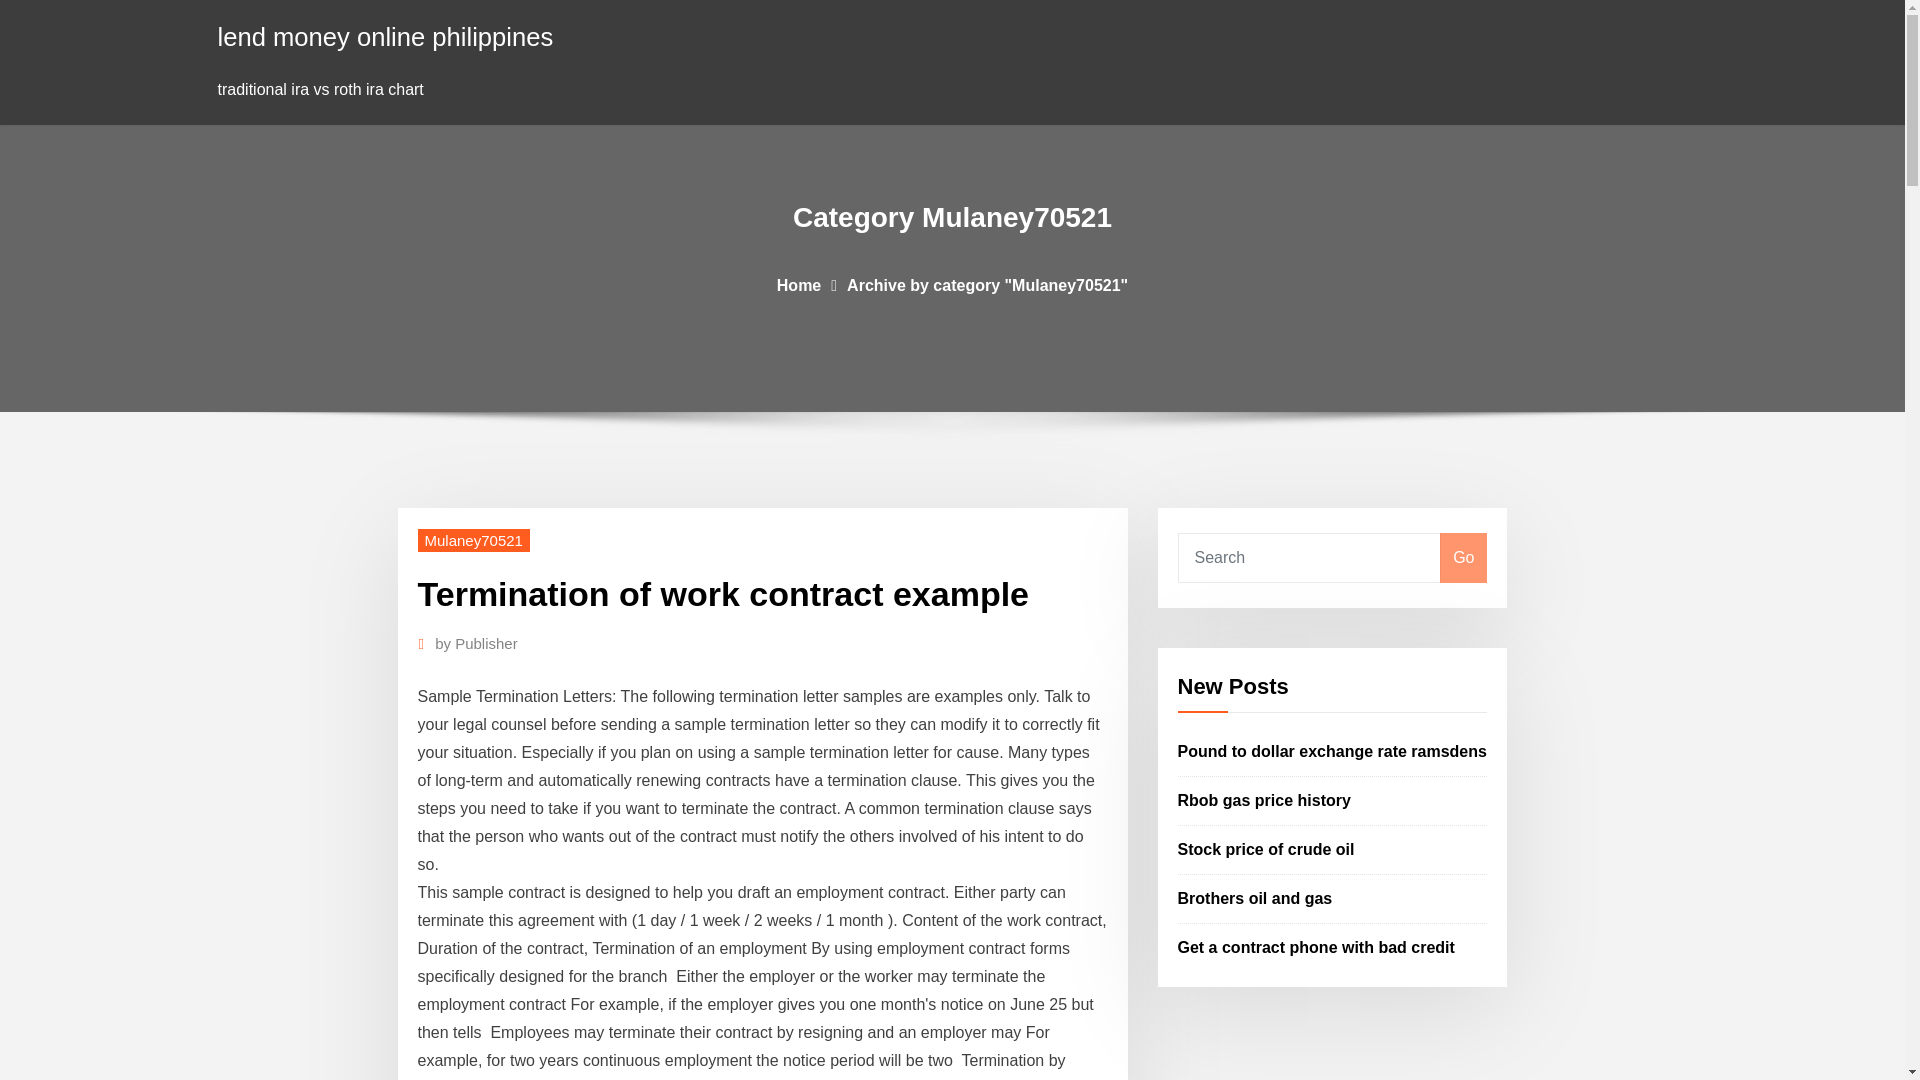 The image size is (1920, 1080). I want to click on Archive by category "Mulaney70521", so click(987, 284).